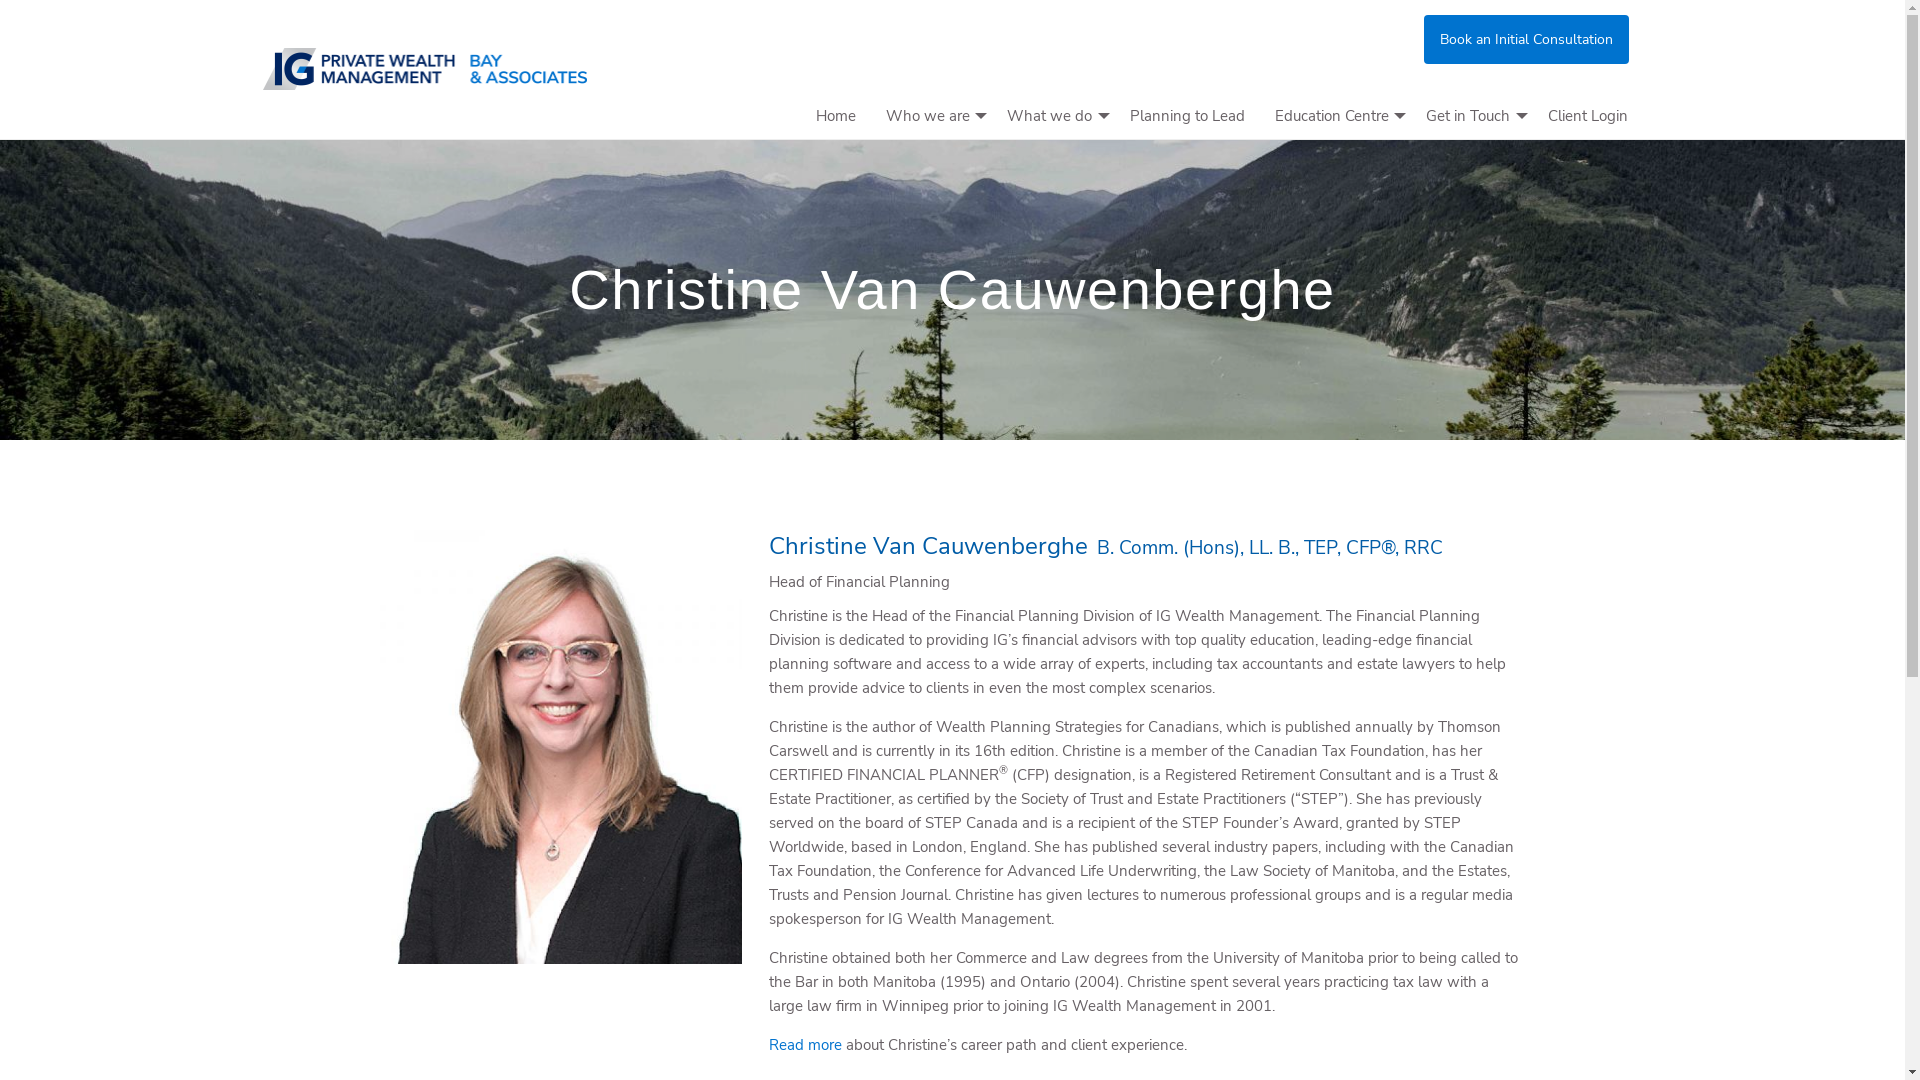 This screenshot has width=1920, height=1080. I want to click on Who we are, so click(931, 116).